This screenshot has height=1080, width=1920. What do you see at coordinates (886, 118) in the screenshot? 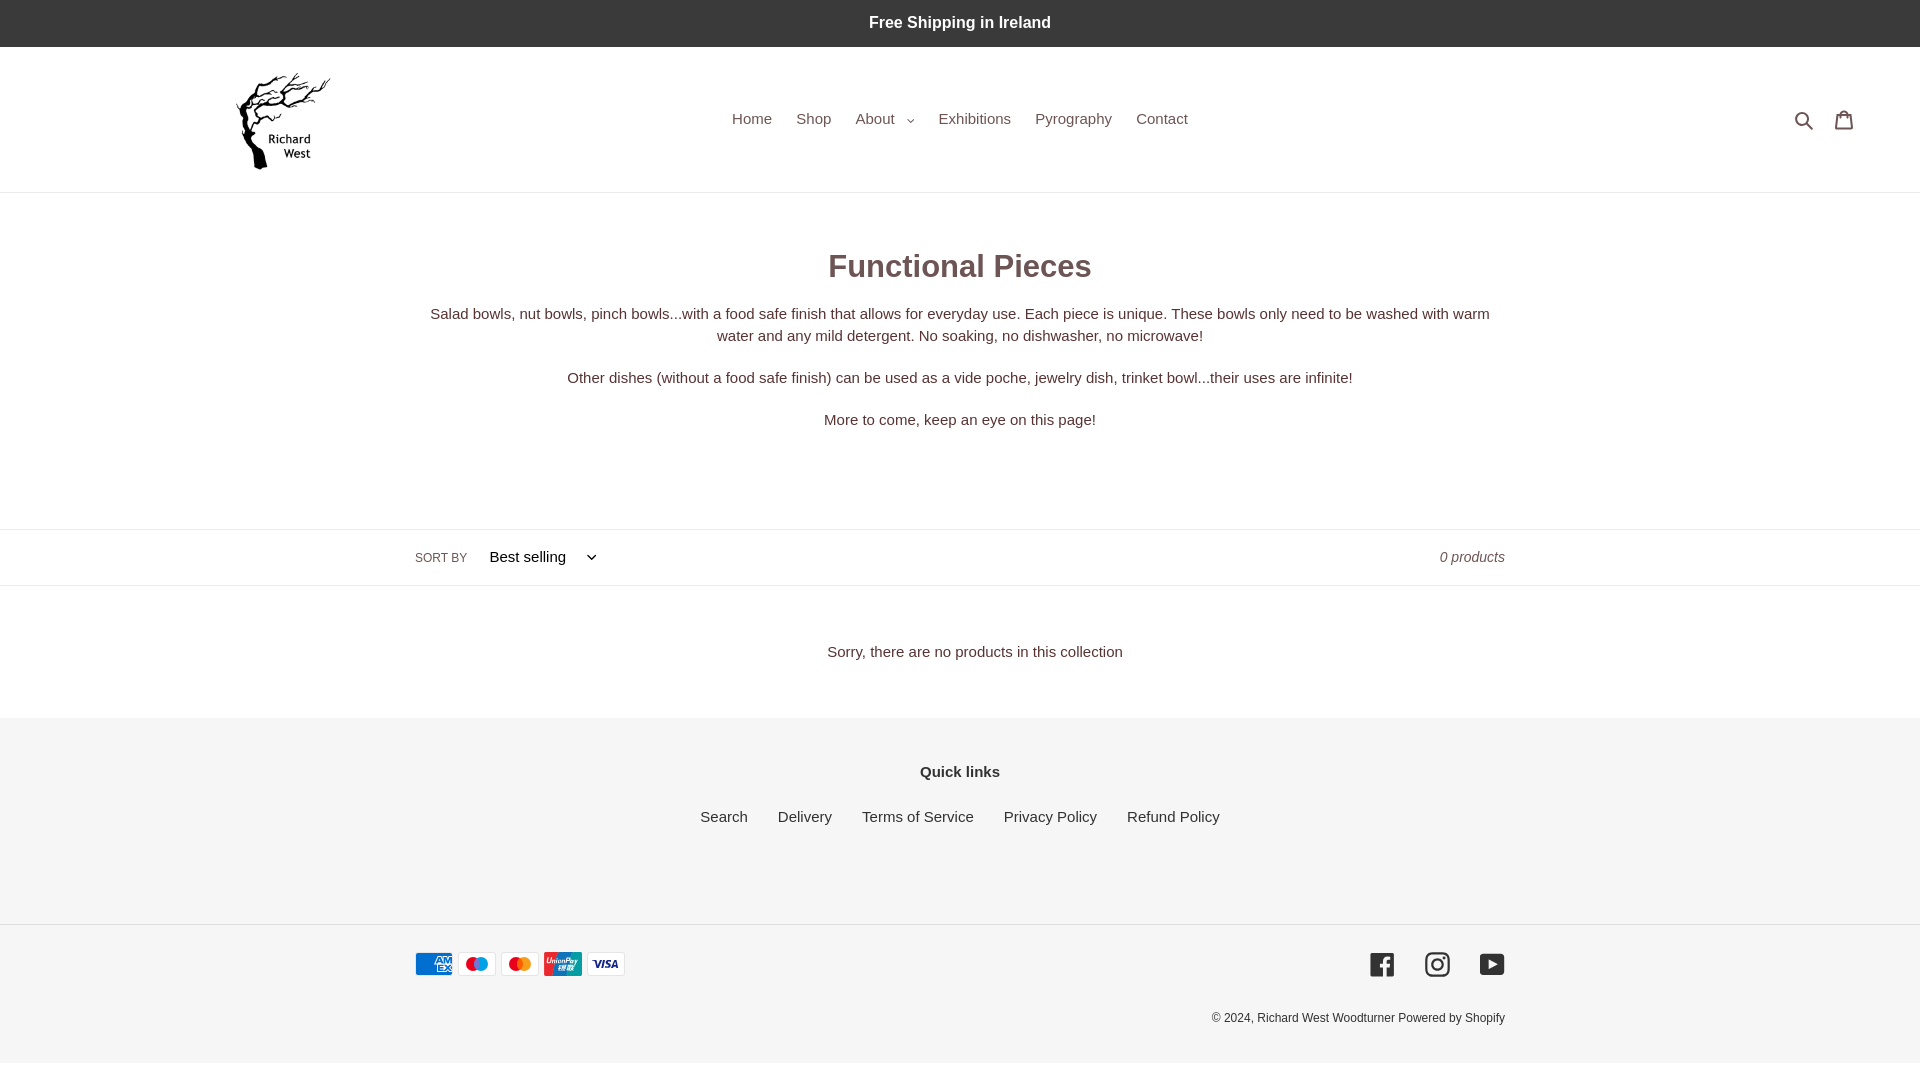
I see `About` at bounding box center [886, 118].